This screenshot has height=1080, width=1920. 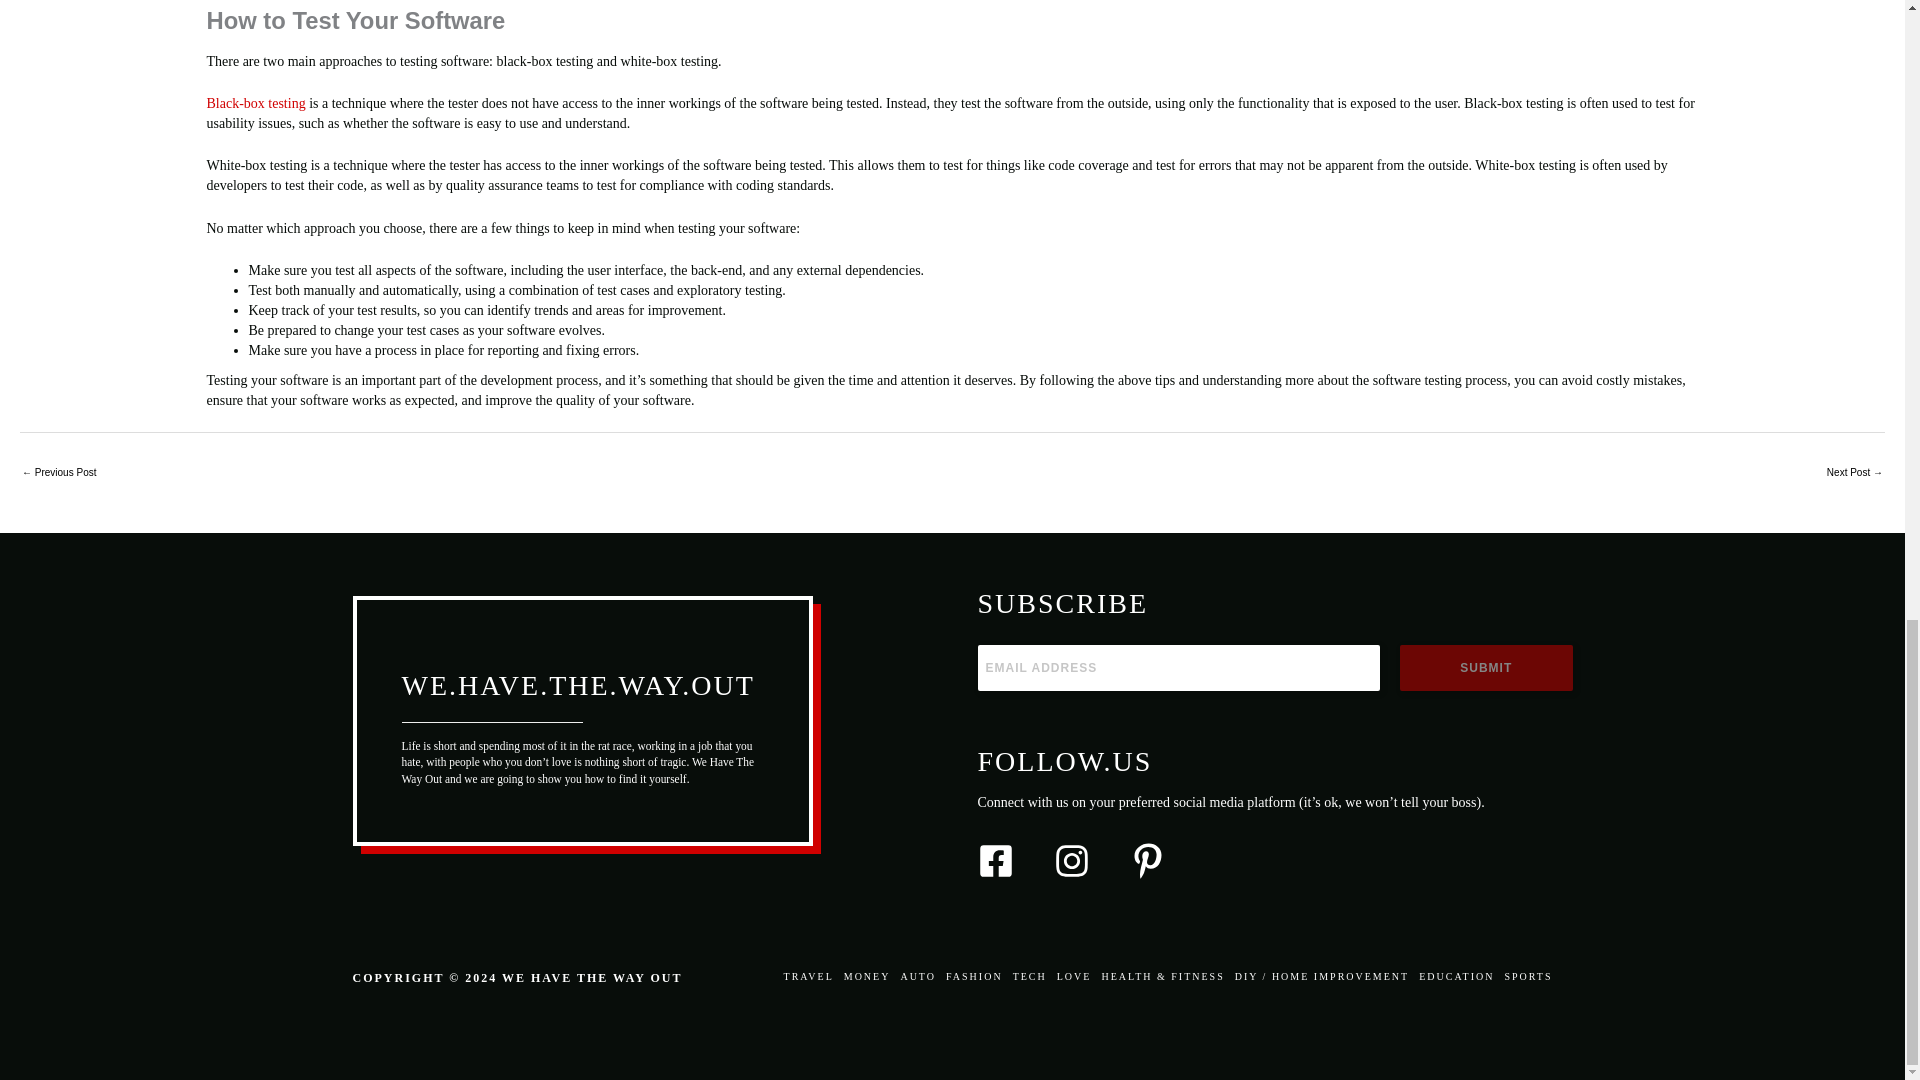 What do you see at coordinates (1486, 668) in the screenshot?
I see `SUBMIT` at bounding box center [1486, 668].